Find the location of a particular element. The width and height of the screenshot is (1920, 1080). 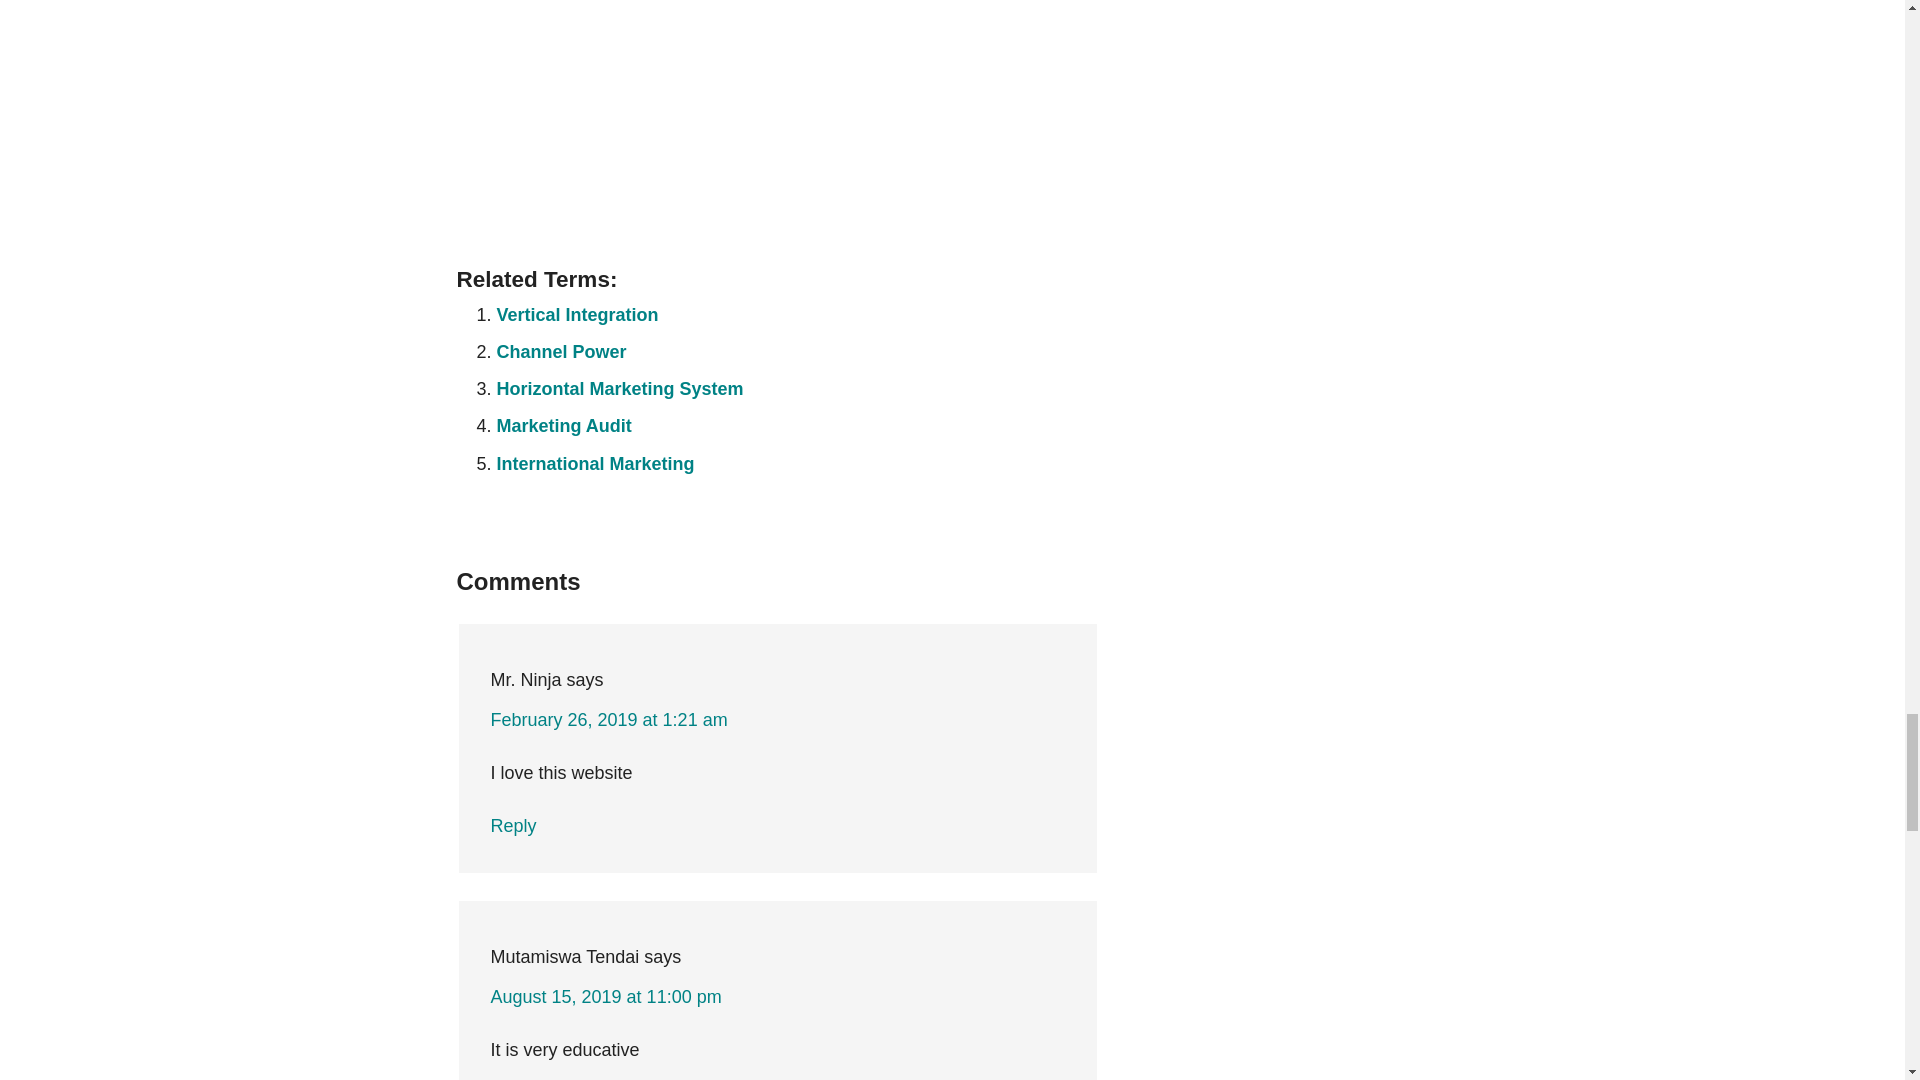

Vertical Integration is located at coordinates (576, 314).